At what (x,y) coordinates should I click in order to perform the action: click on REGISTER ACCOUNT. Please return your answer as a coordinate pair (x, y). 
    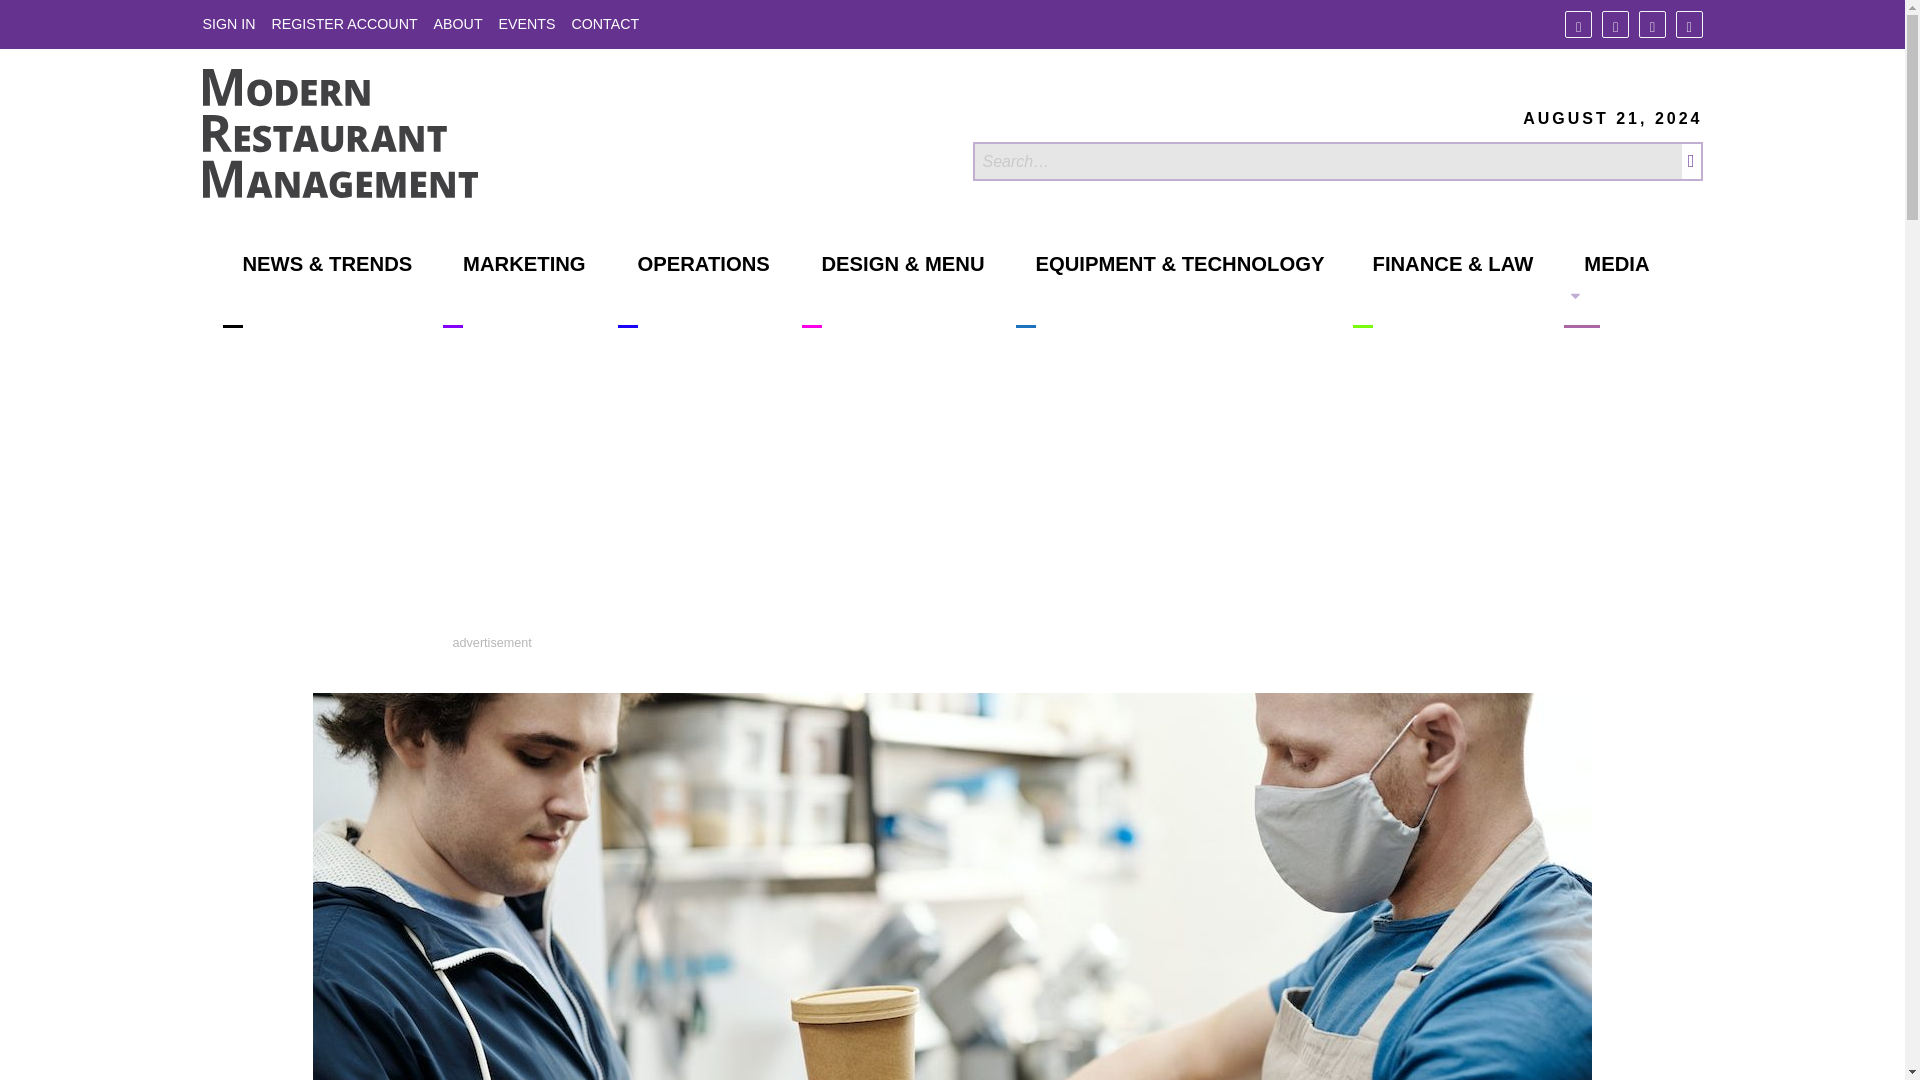
    Looking at the image, I should click on (343, 24).